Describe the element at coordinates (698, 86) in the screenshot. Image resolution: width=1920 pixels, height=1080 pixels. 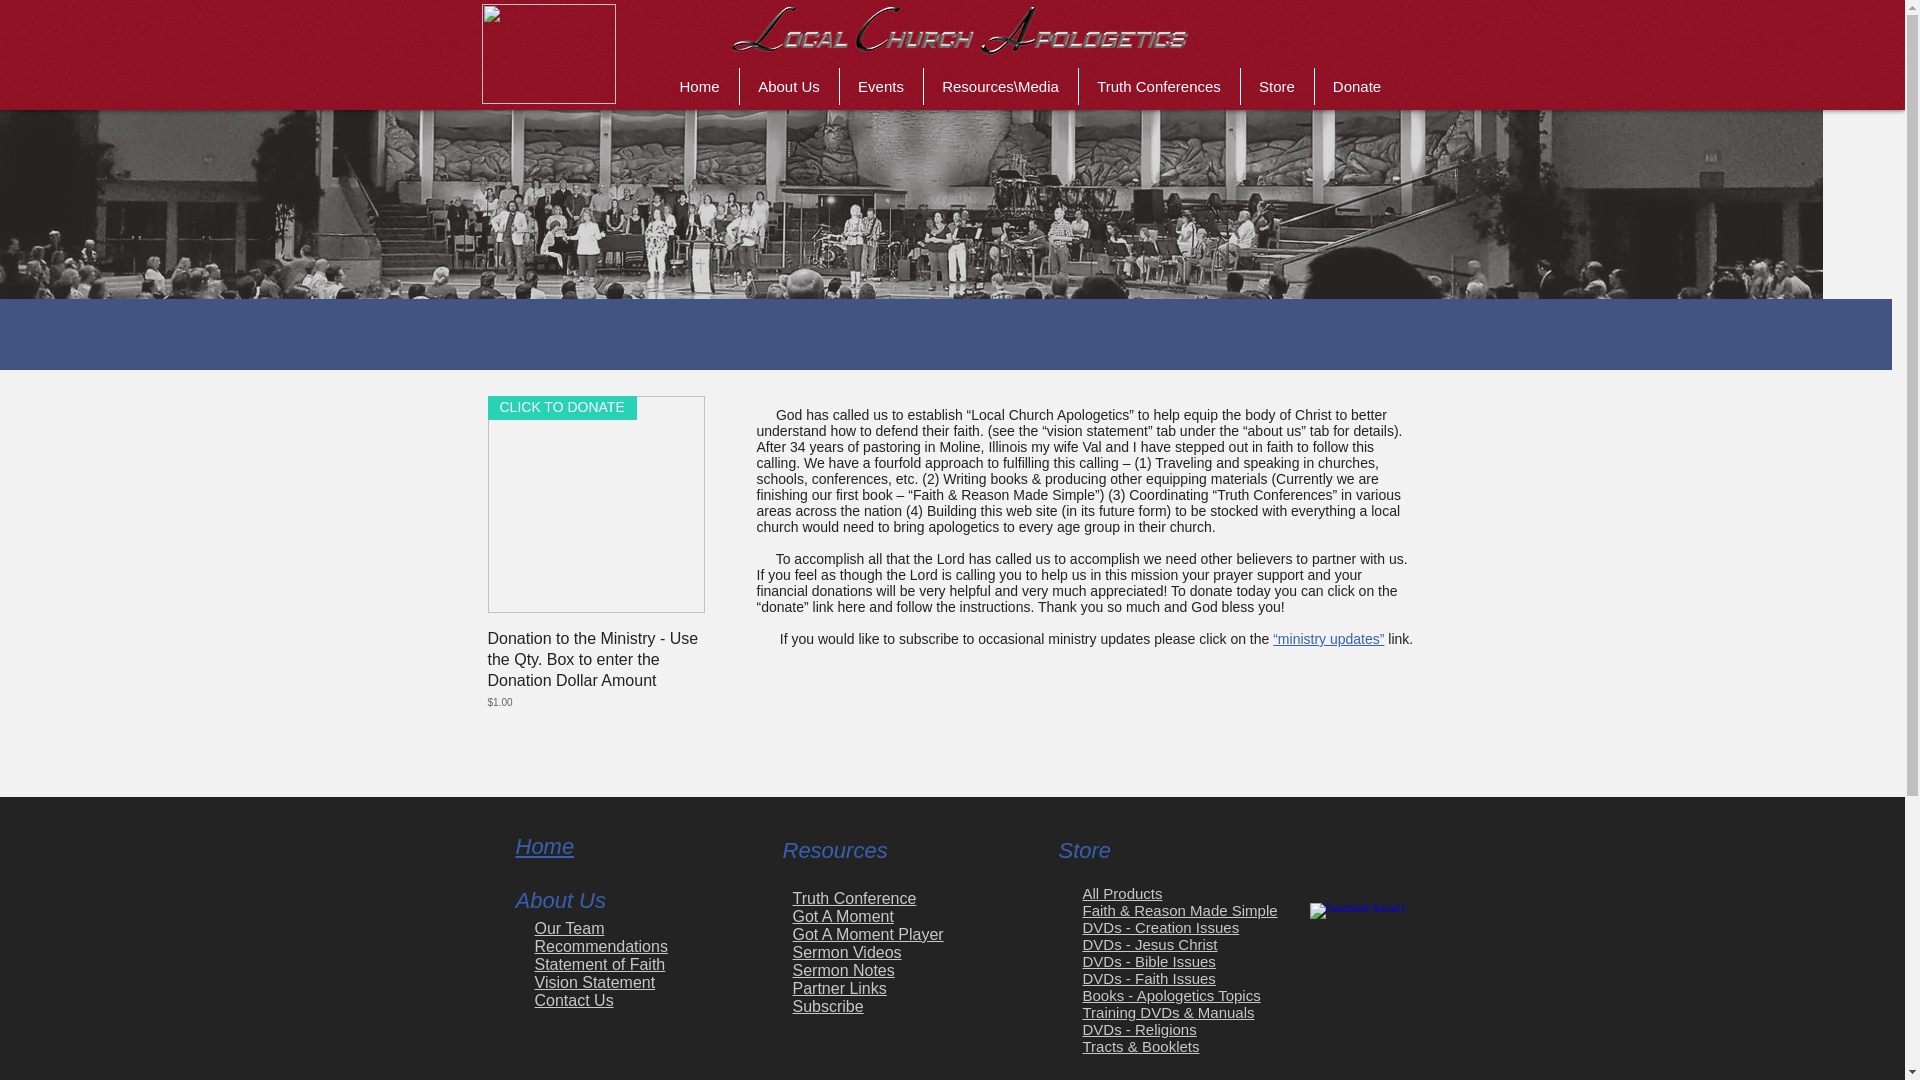
I see `Home` at that location.